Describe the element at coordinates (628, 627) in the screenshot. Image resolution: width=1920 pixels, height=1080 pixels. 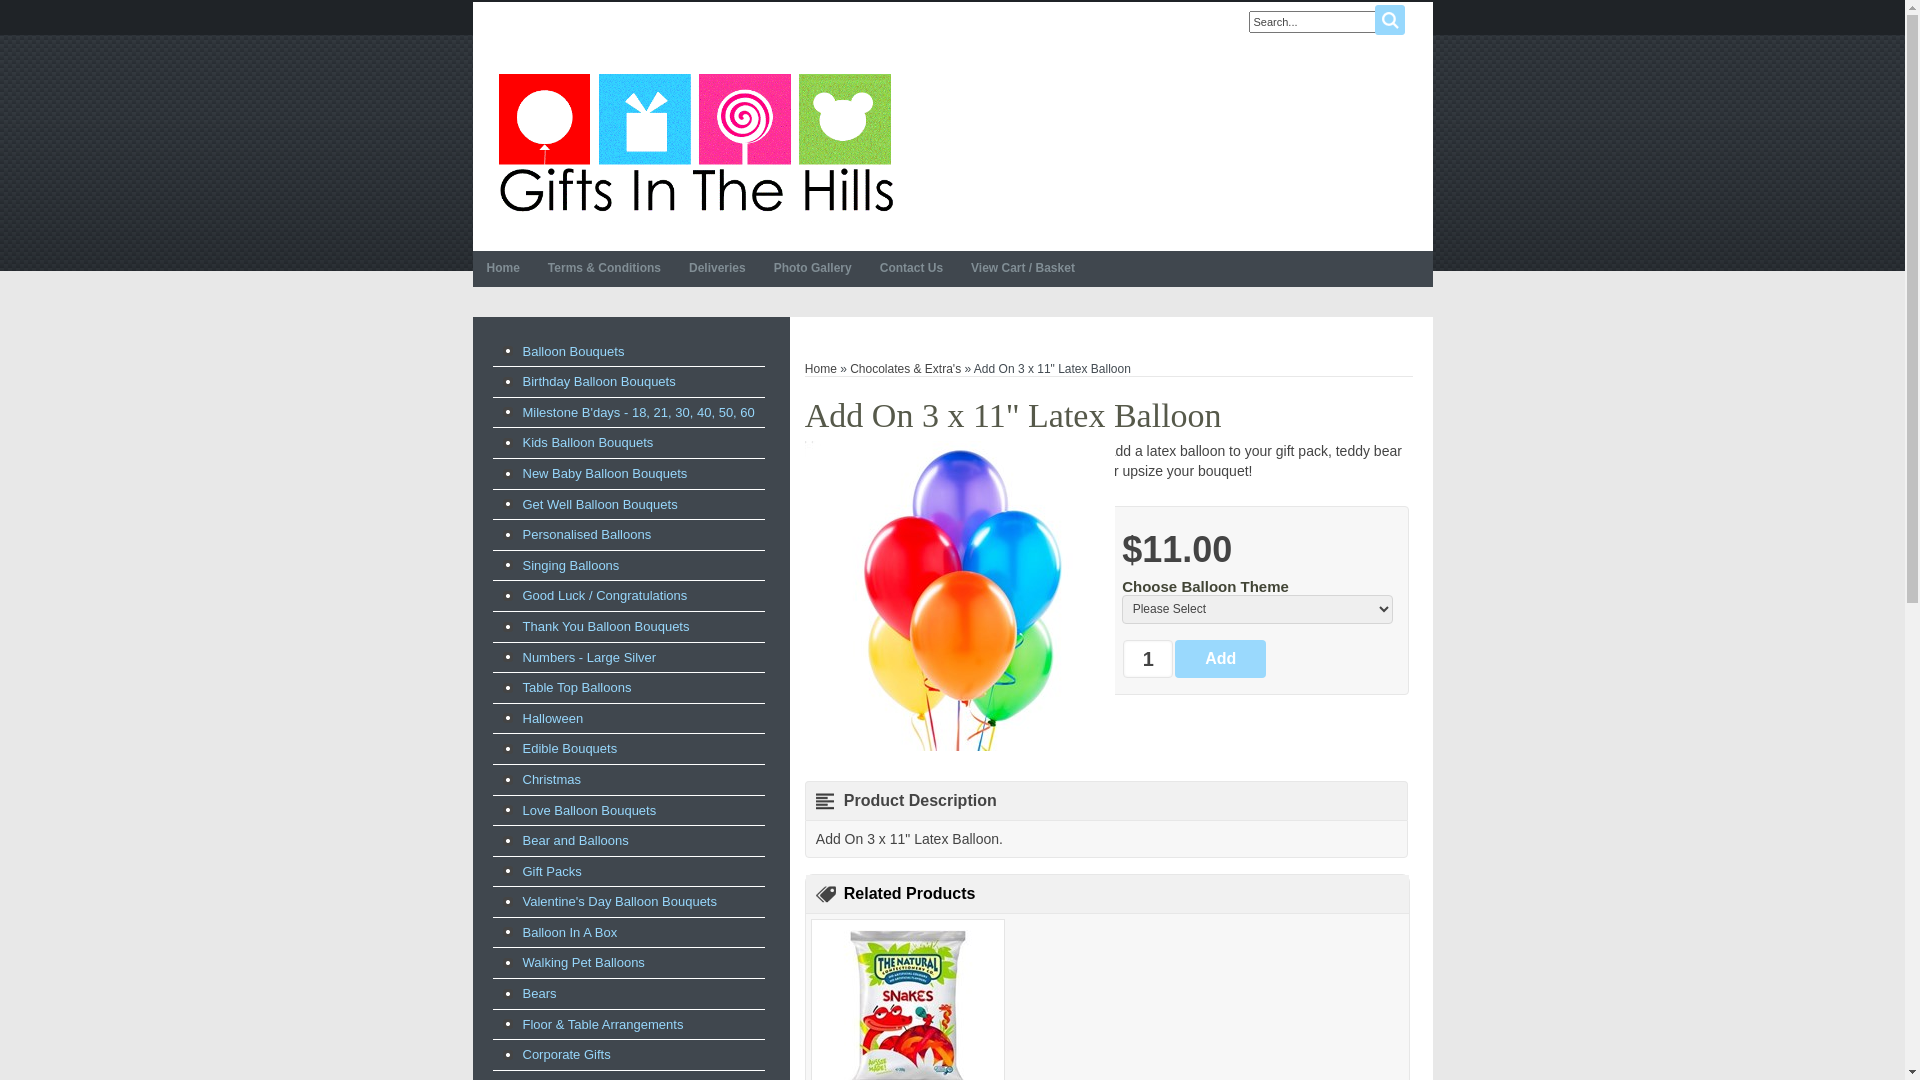
I see `Thank You Balloon Bouquets` at that location.